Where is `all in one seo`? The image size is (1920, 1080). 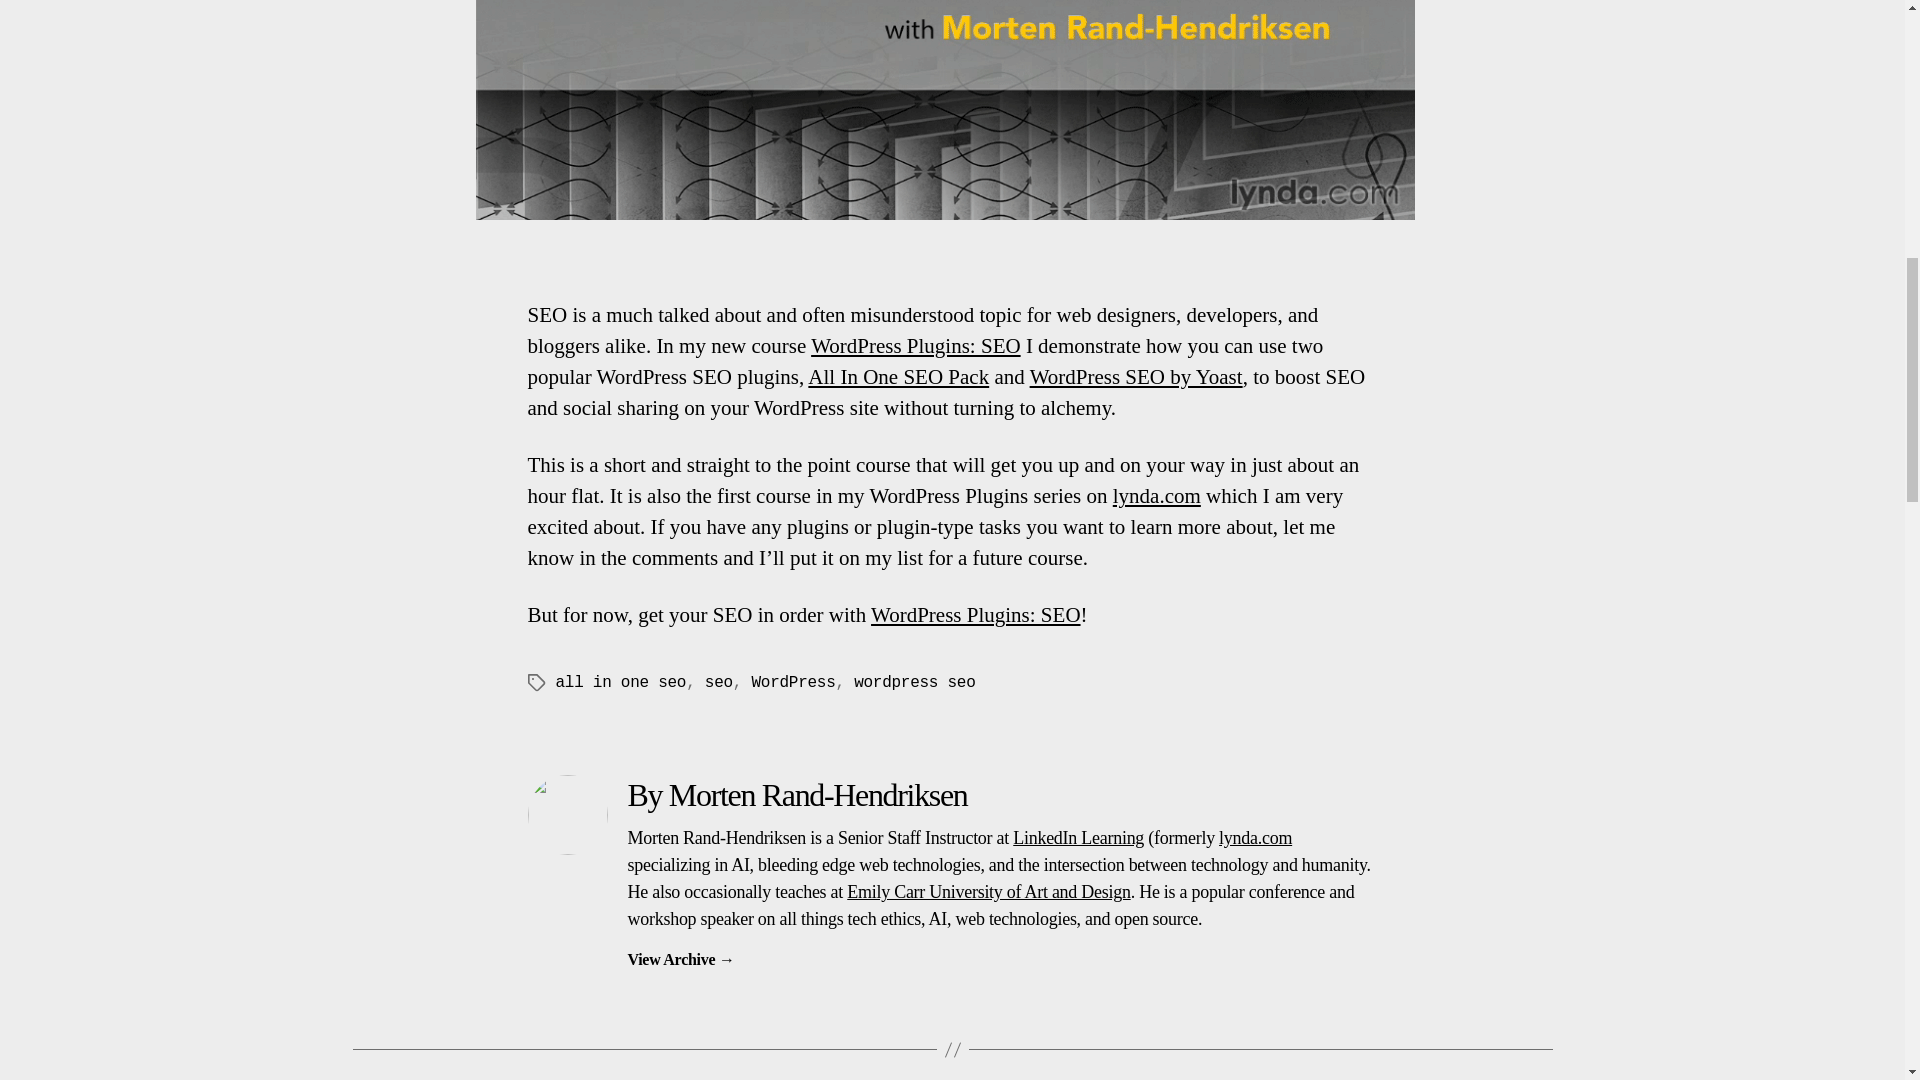 all in one seo is located at coordinates (622, 682).